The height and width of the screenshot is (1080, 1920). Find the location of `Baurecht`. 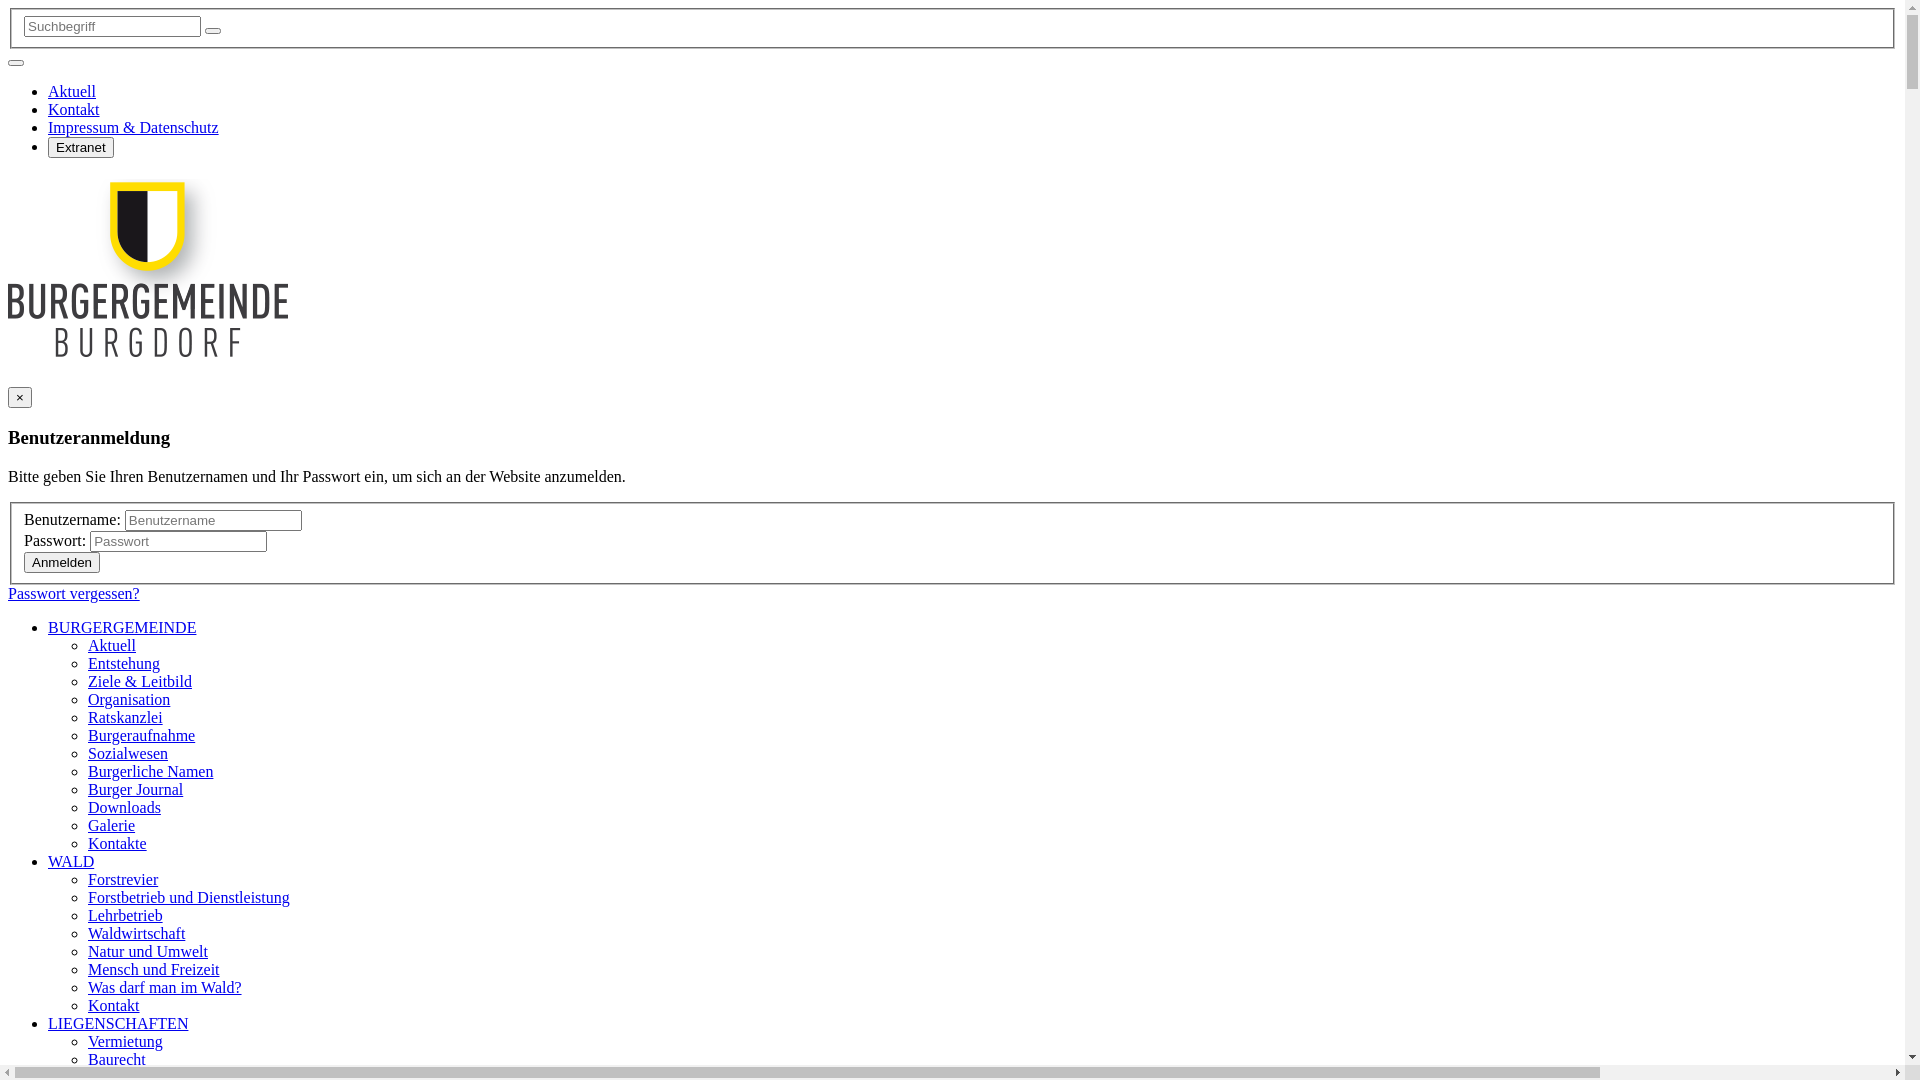

Baurecht is located at coordinates (117, 1058).